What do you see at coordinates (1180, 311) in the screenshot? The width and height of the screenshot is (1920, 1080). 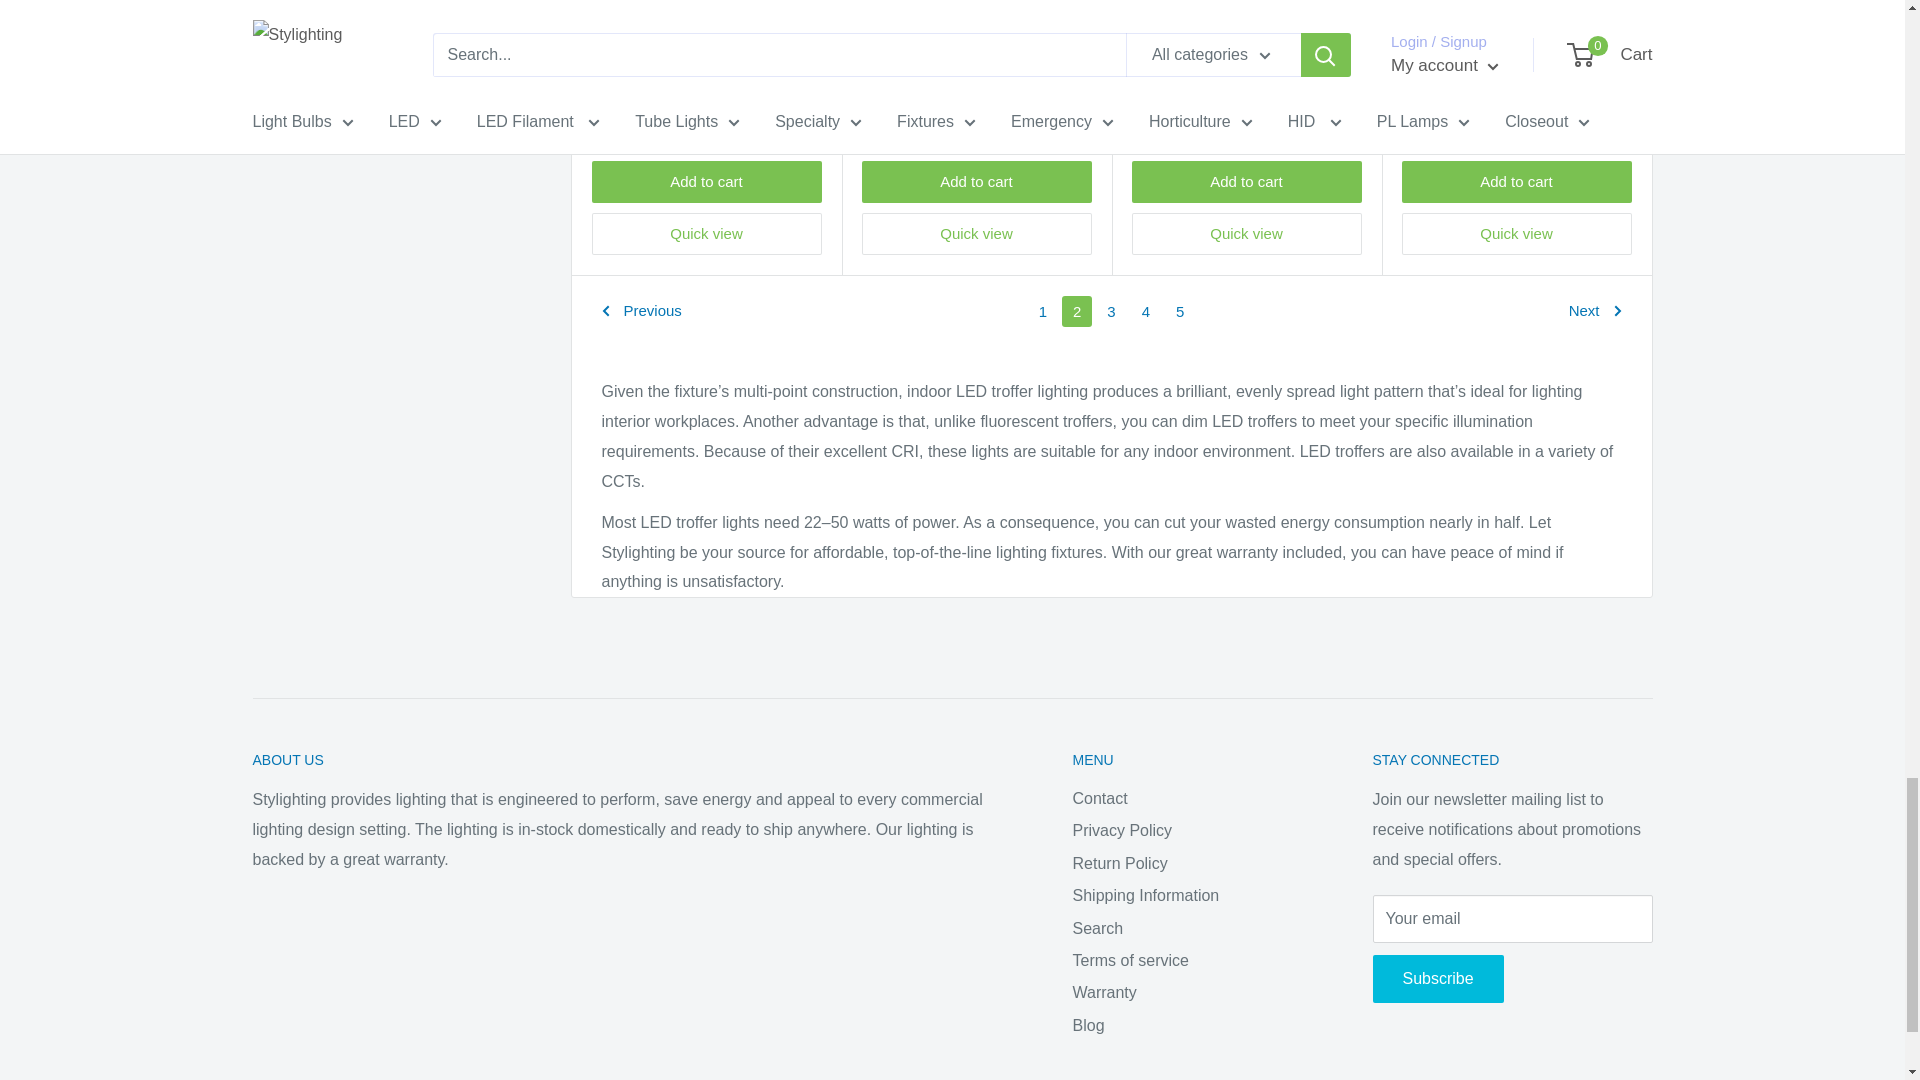 I see `Navigate to page 5` at bounding box center [1180, 311].